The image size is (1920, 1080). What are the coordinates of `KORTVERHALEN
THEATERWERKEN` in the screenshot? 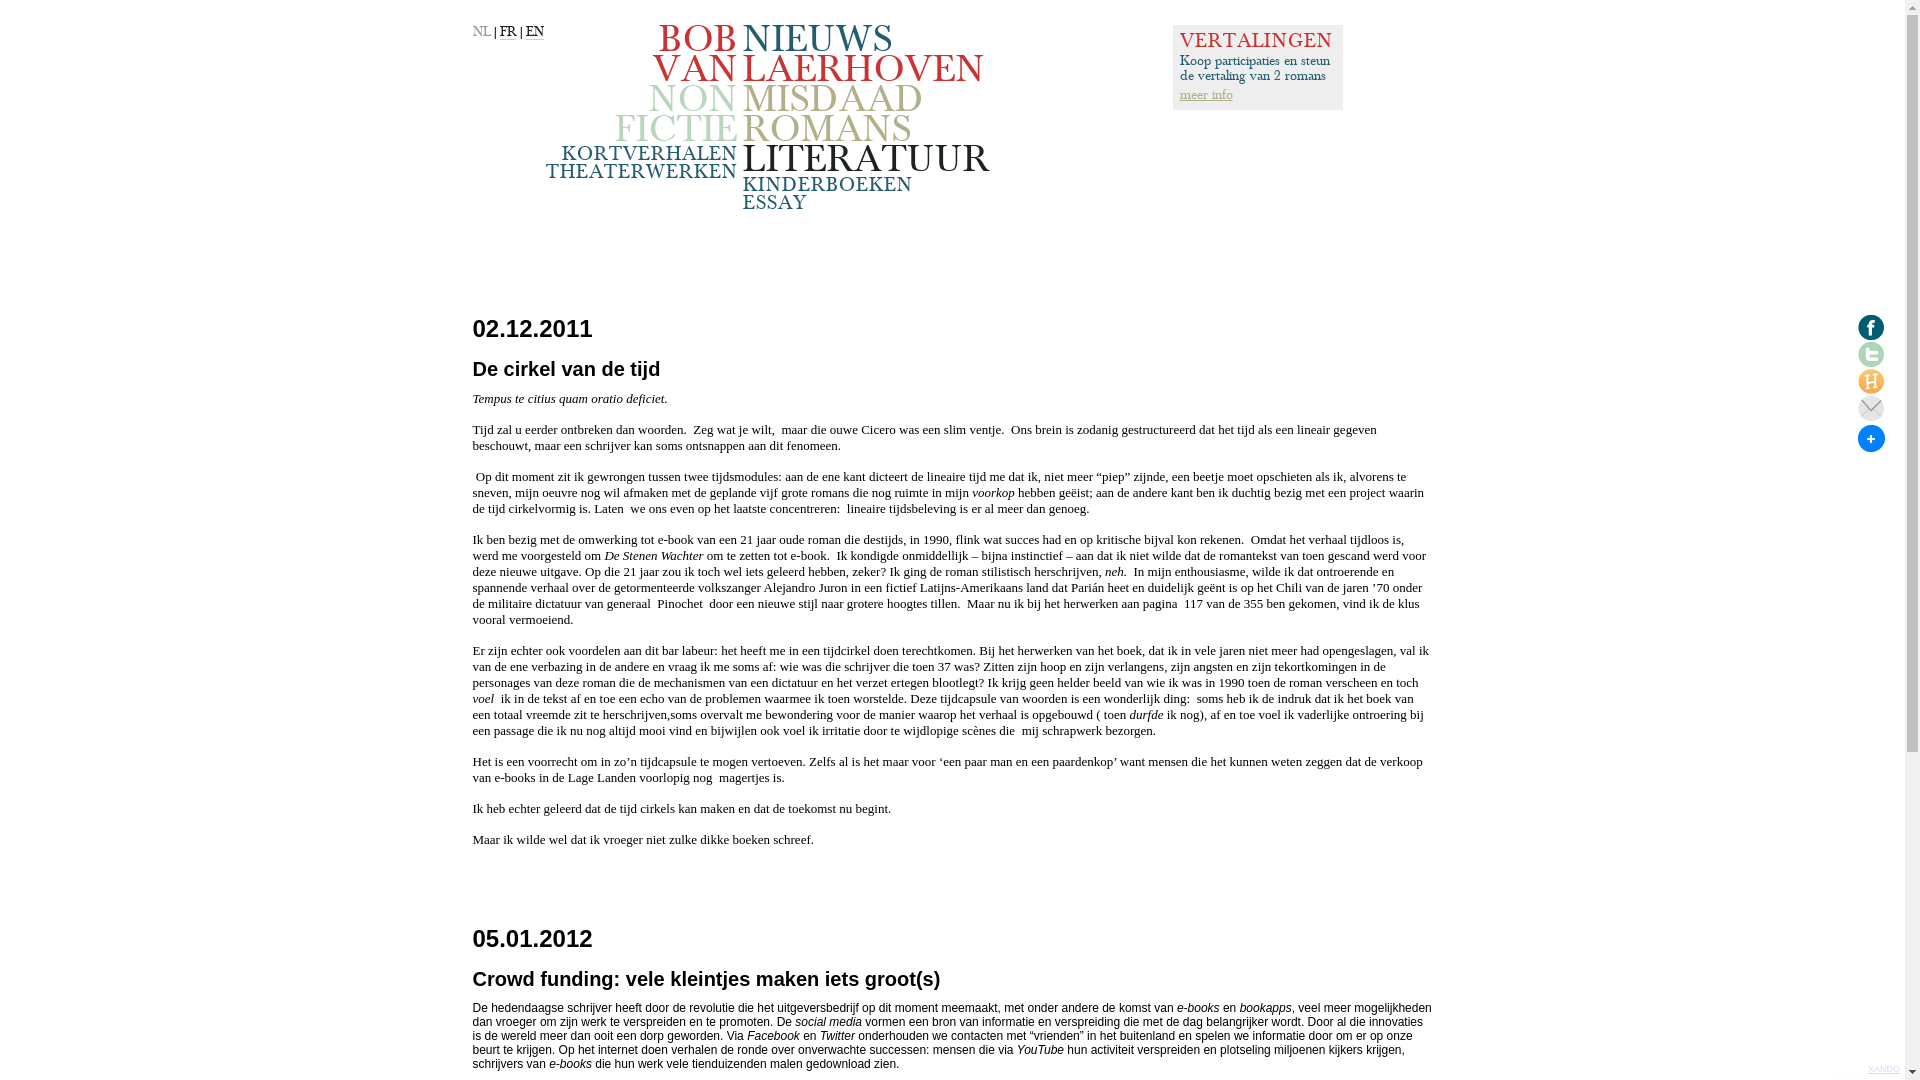 It's located at (642, 163).